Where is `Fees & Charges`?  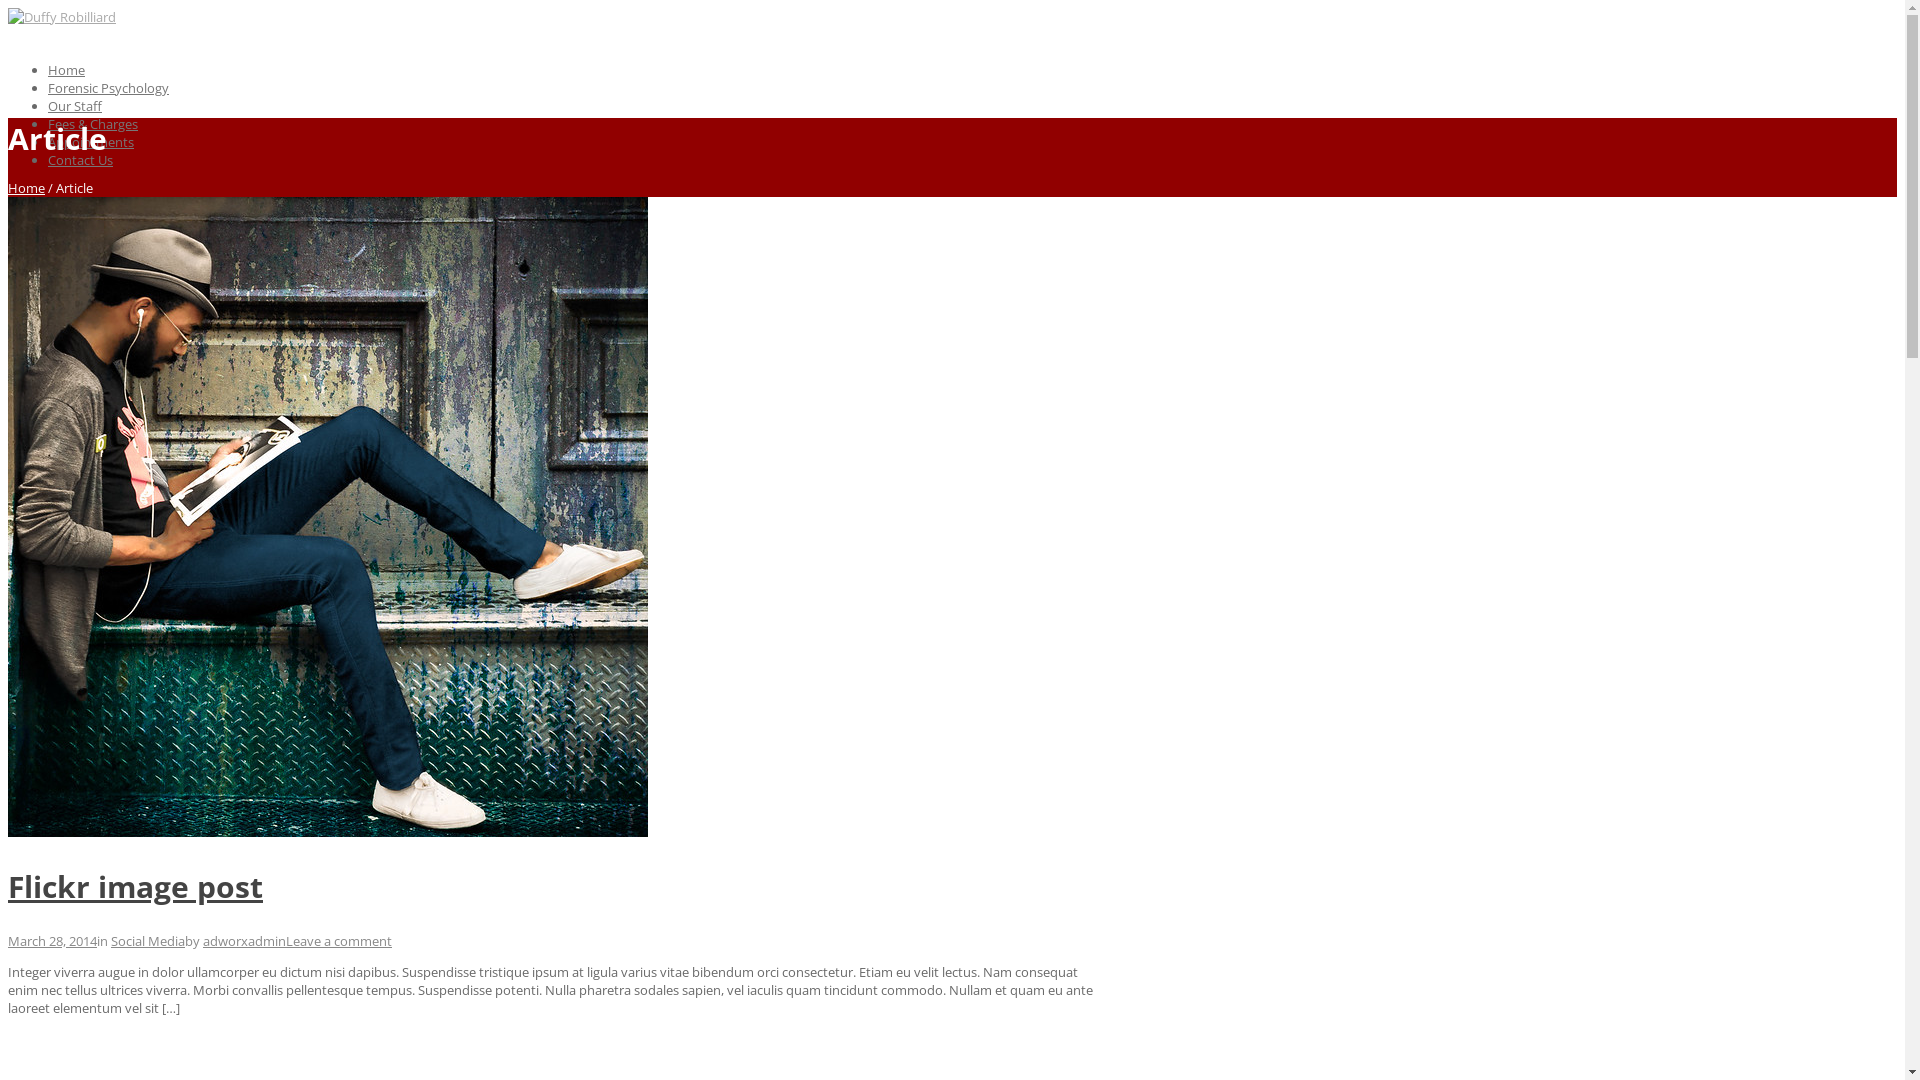
Fees & Charges is located at coordinates (93, 124).